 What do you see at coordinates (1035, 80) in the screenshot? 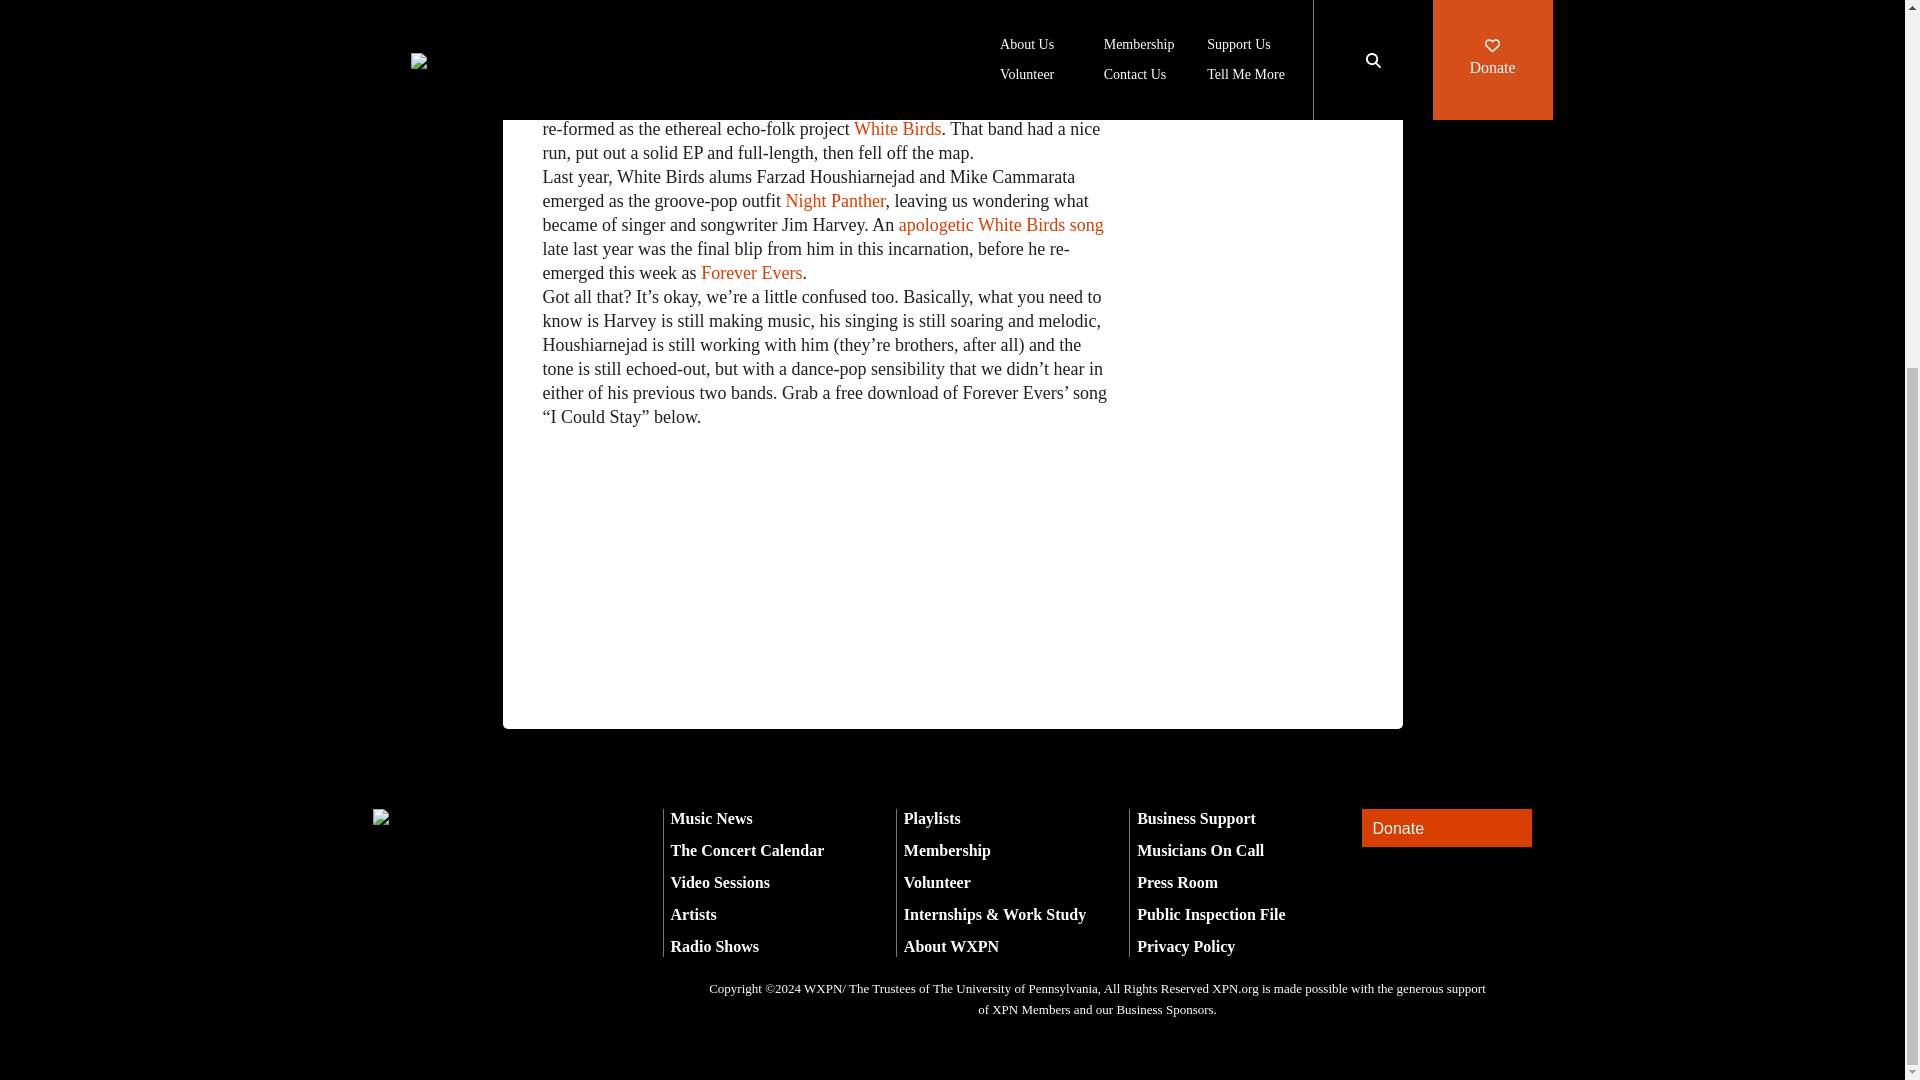
I see `Drink Up Buttercup` at bounding box center [1035, 80].